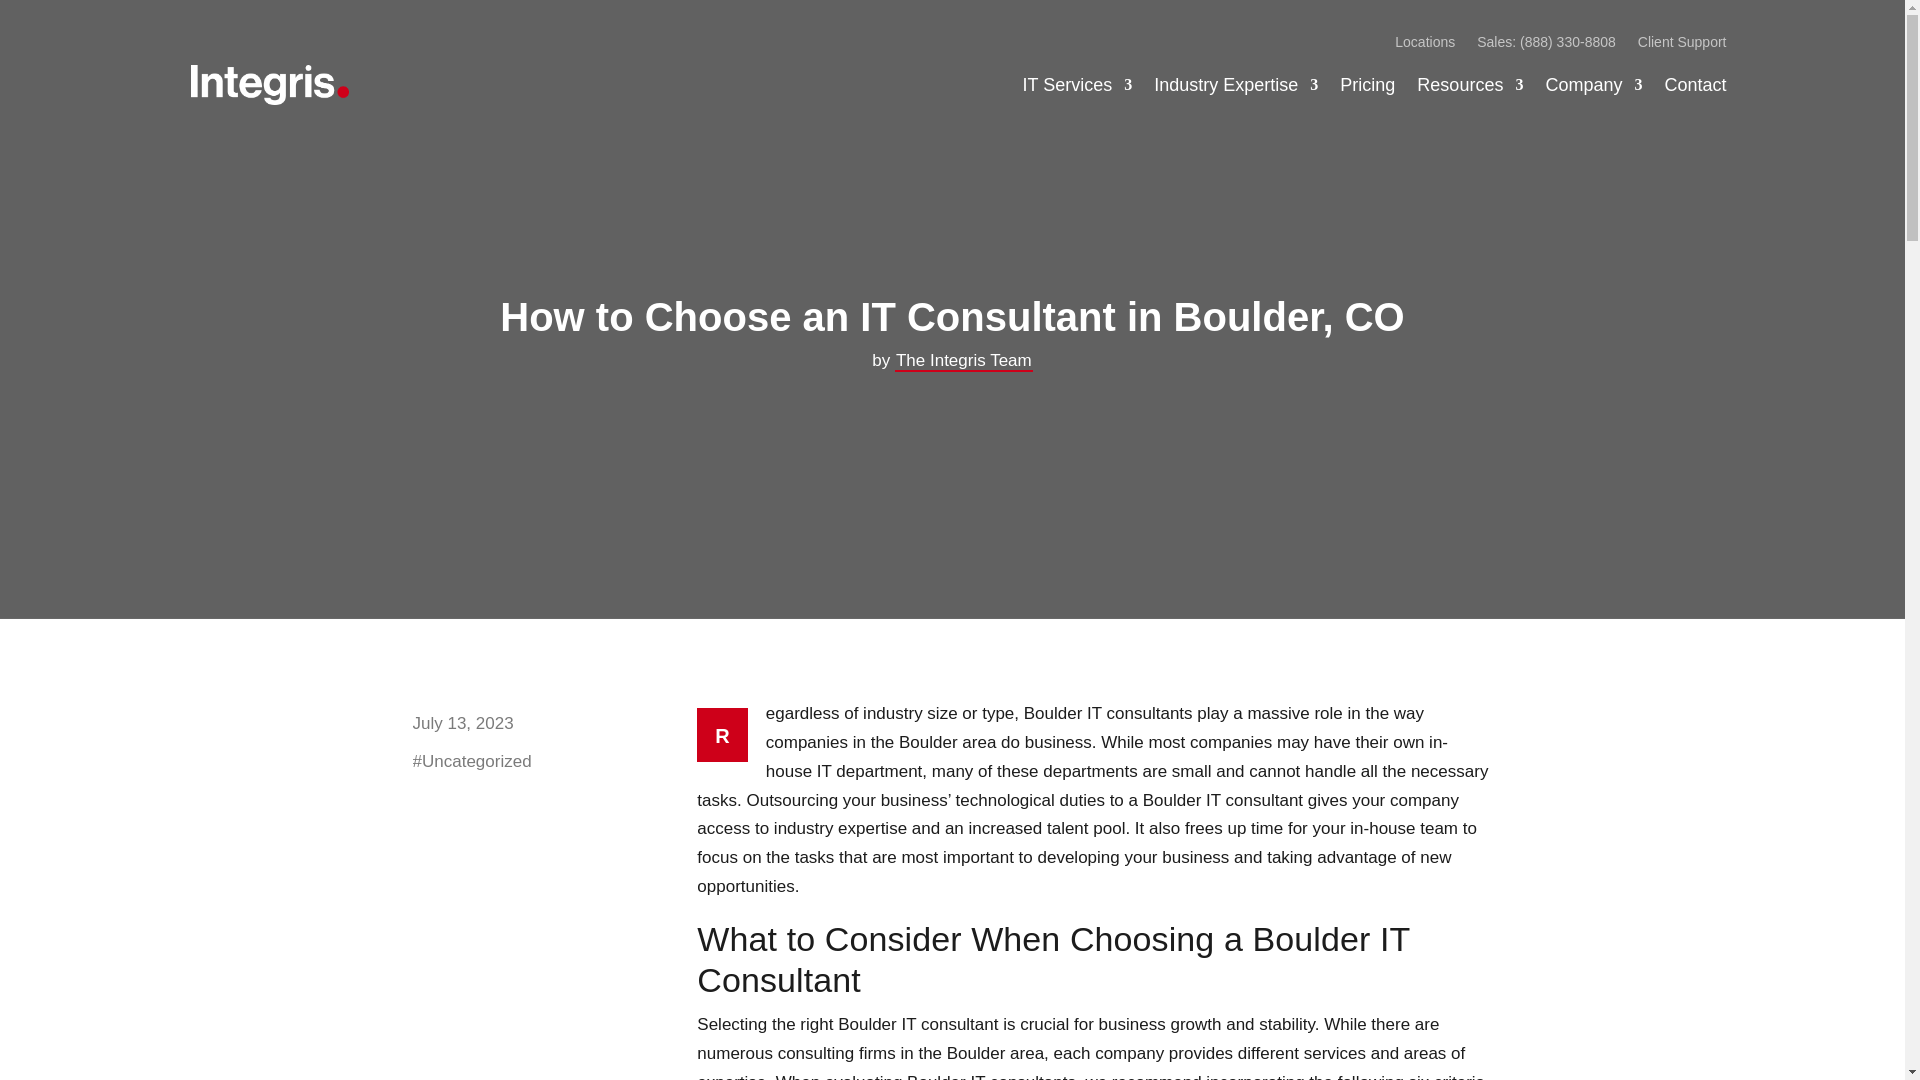  What do you see at coordinates (1425, 46) in the screenshot?
I see `Locations` at bounding box center [1425, 46].